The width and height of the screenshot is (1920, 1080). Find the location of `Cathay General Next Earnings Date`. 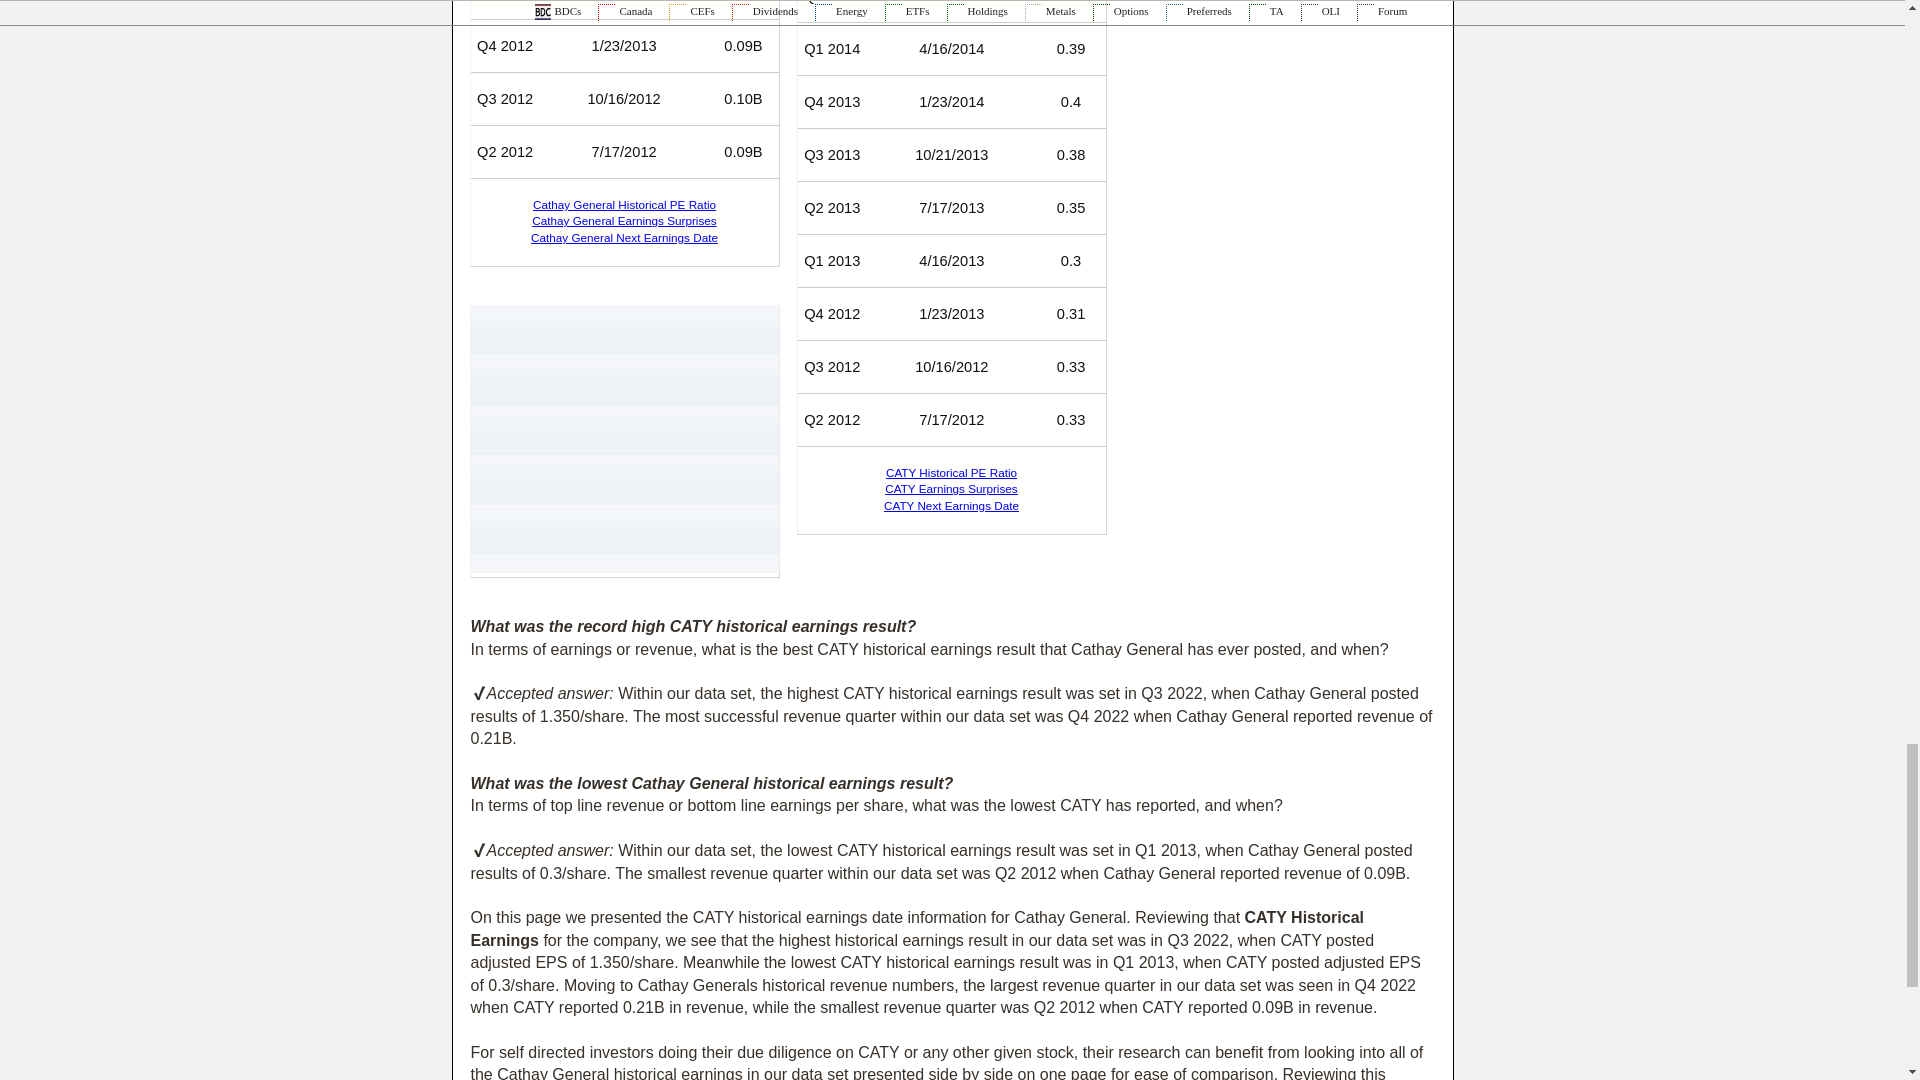

Cathay General Next Earnings Date is located at coordinates (624, 238).